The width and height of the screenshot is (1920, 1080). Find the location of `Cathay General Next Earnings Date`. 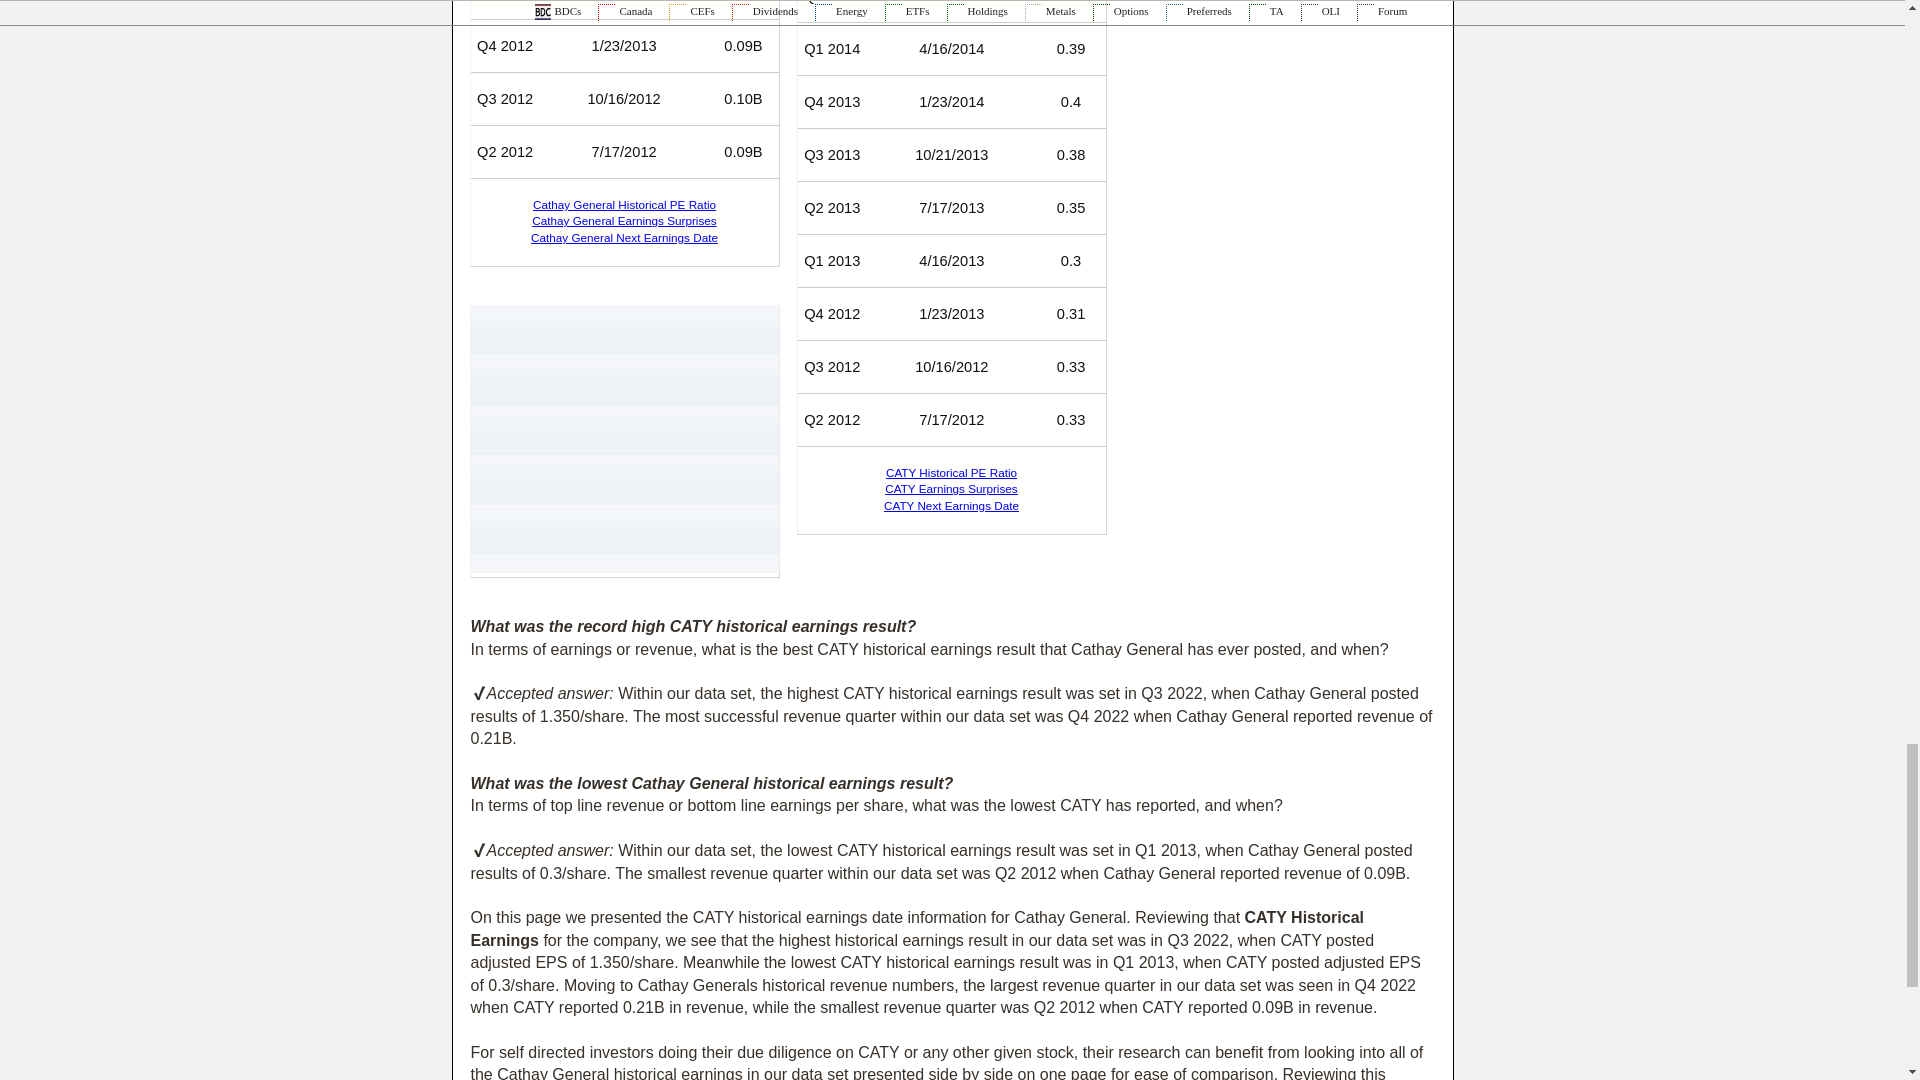

Cathay General Next Earnings Date is located at coordinates (624, 238).